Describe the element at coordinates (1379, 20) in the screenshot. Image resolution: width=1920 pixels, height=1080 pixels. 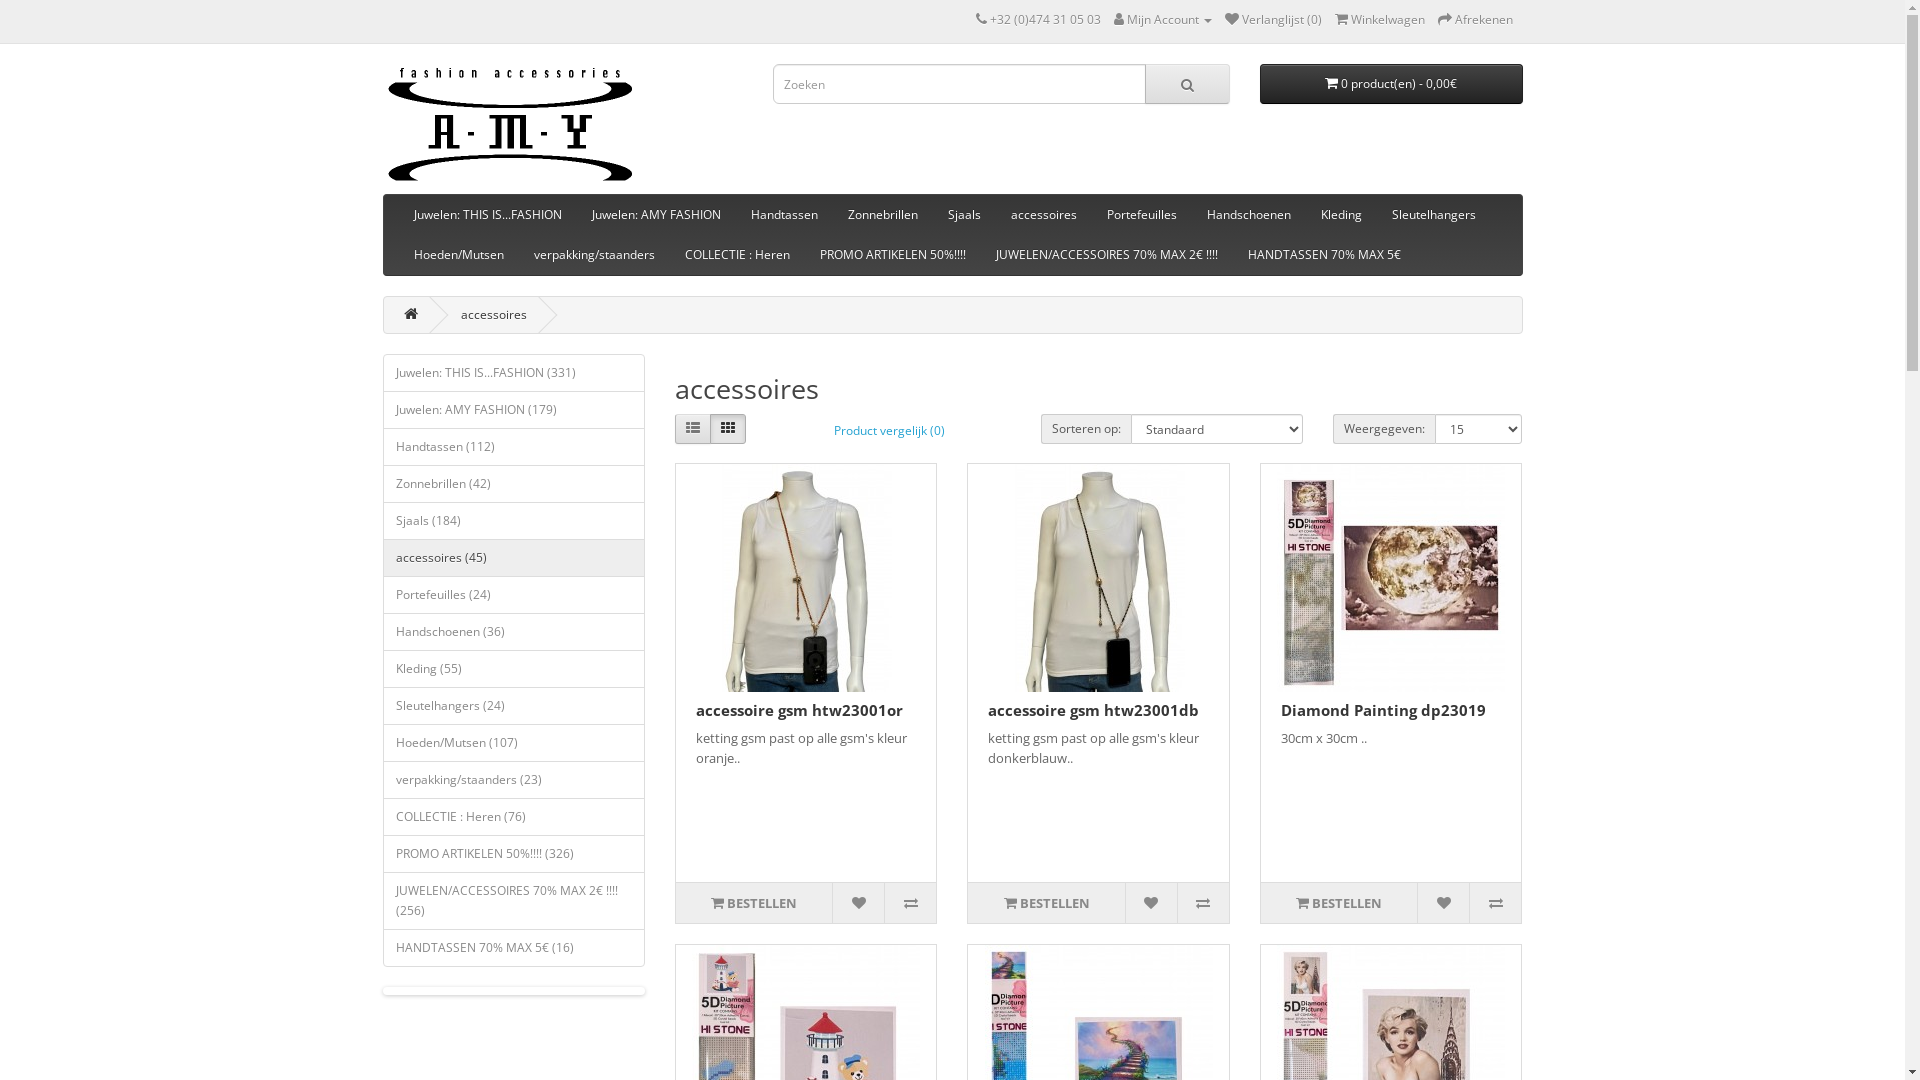
I see `Winkelwagen` at that location.